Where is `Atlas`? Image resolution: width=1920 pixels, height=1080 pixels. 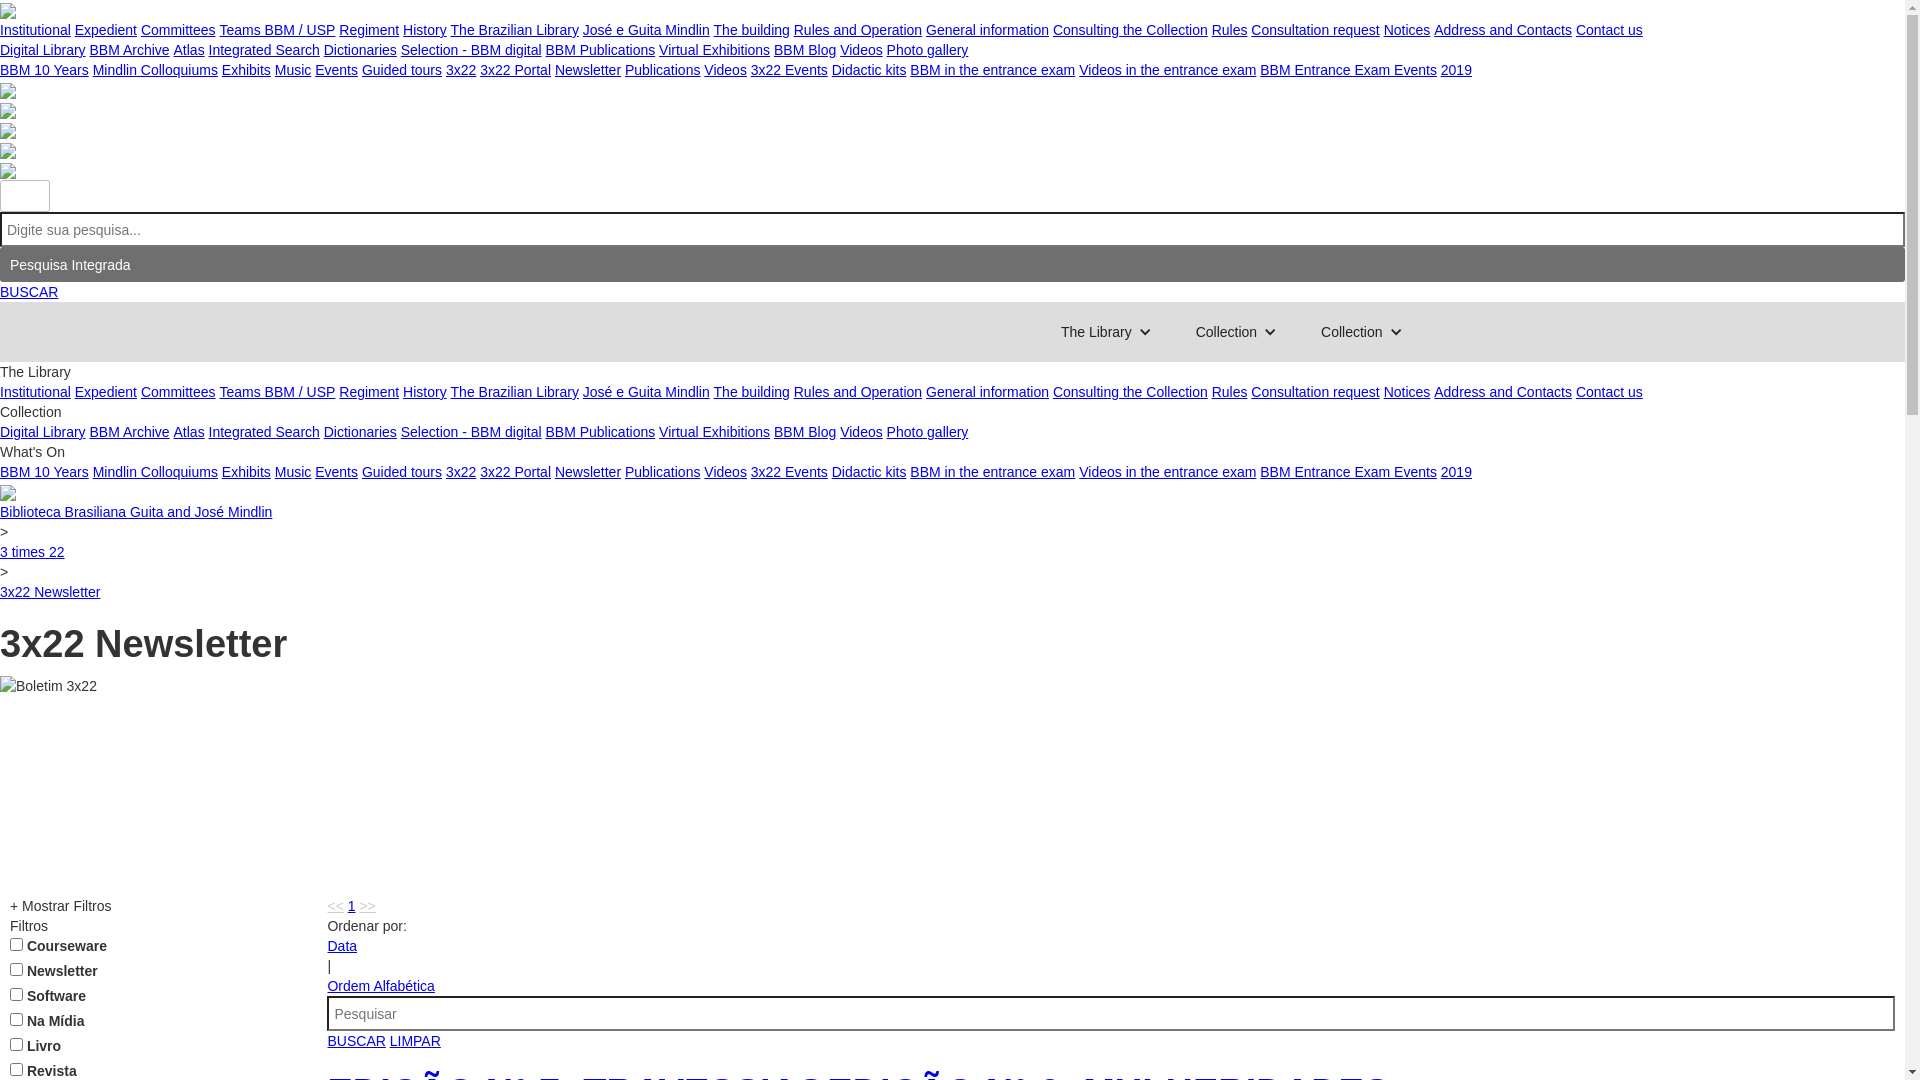 Atlas is located at coordinates (190, 432).